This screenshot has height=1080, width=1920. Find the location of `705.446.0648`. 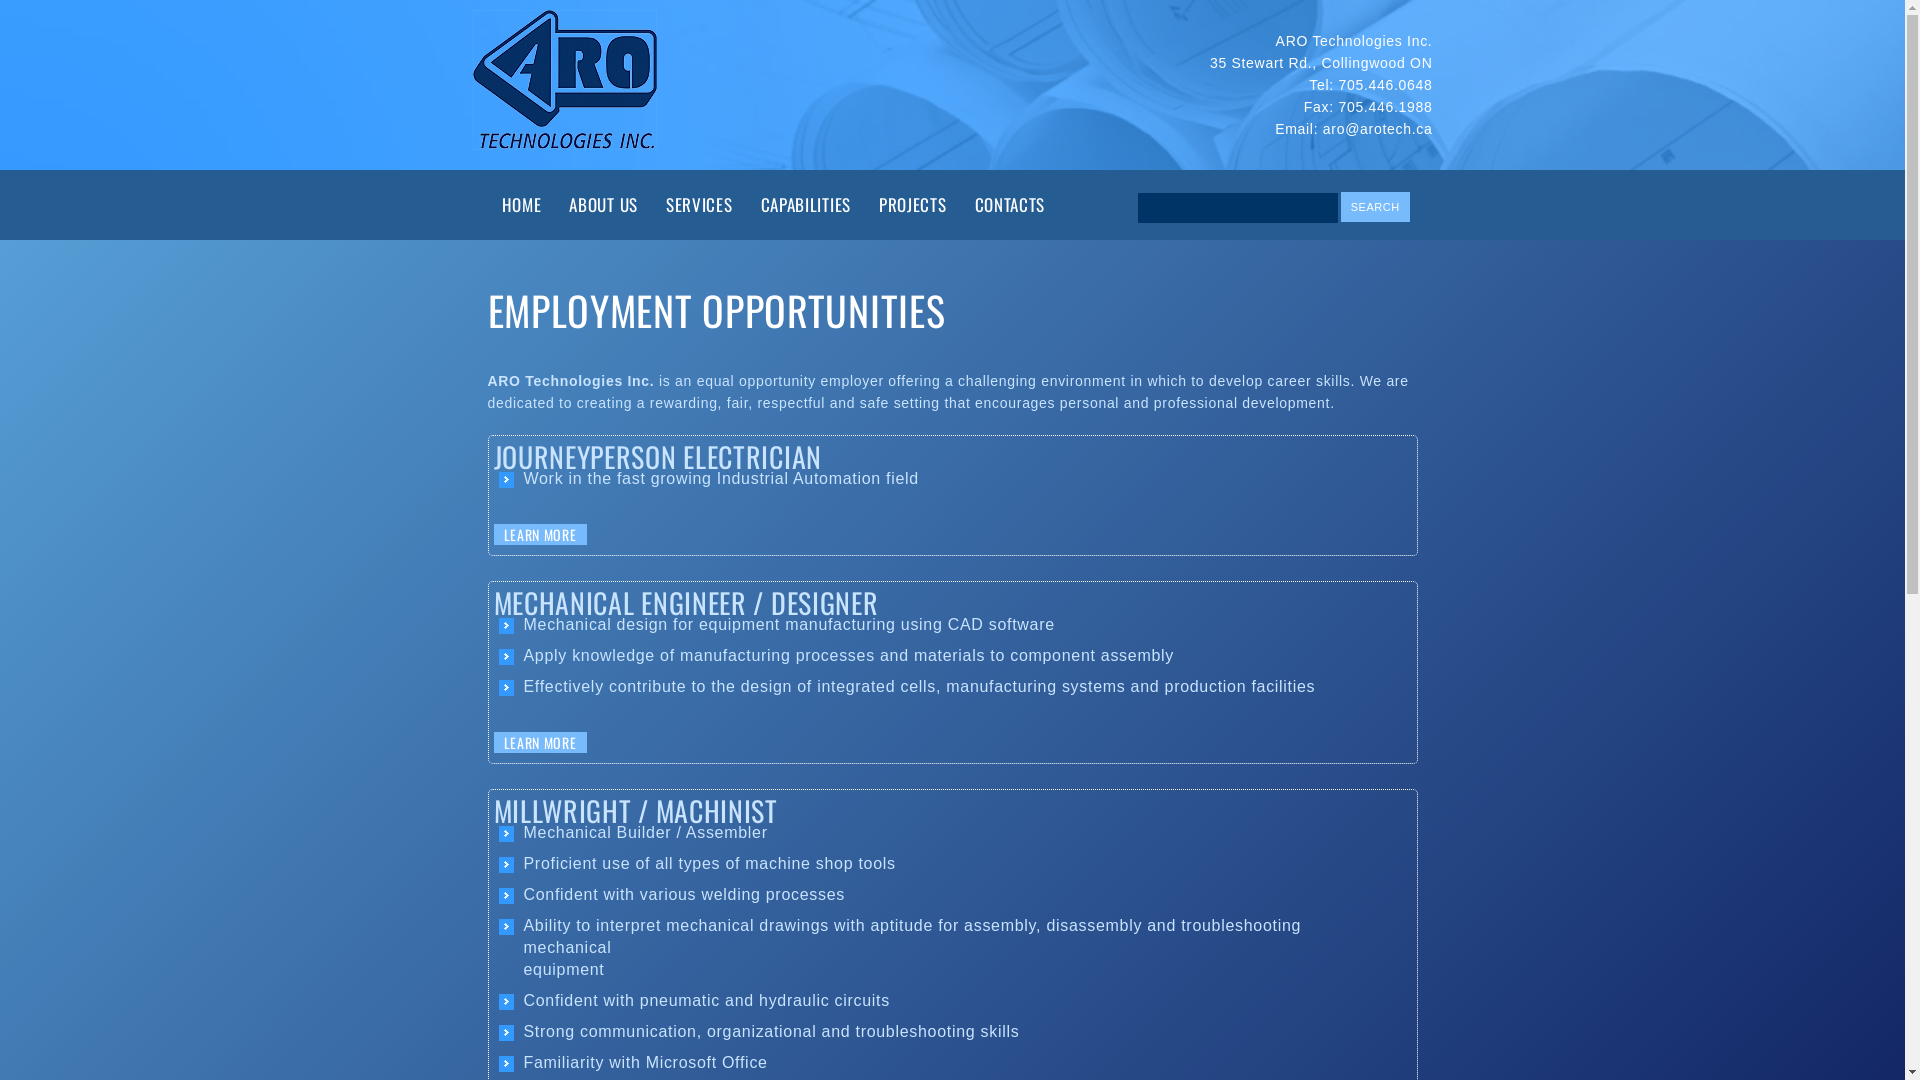

705.446.0648 is located at coordinates (1385, 85).